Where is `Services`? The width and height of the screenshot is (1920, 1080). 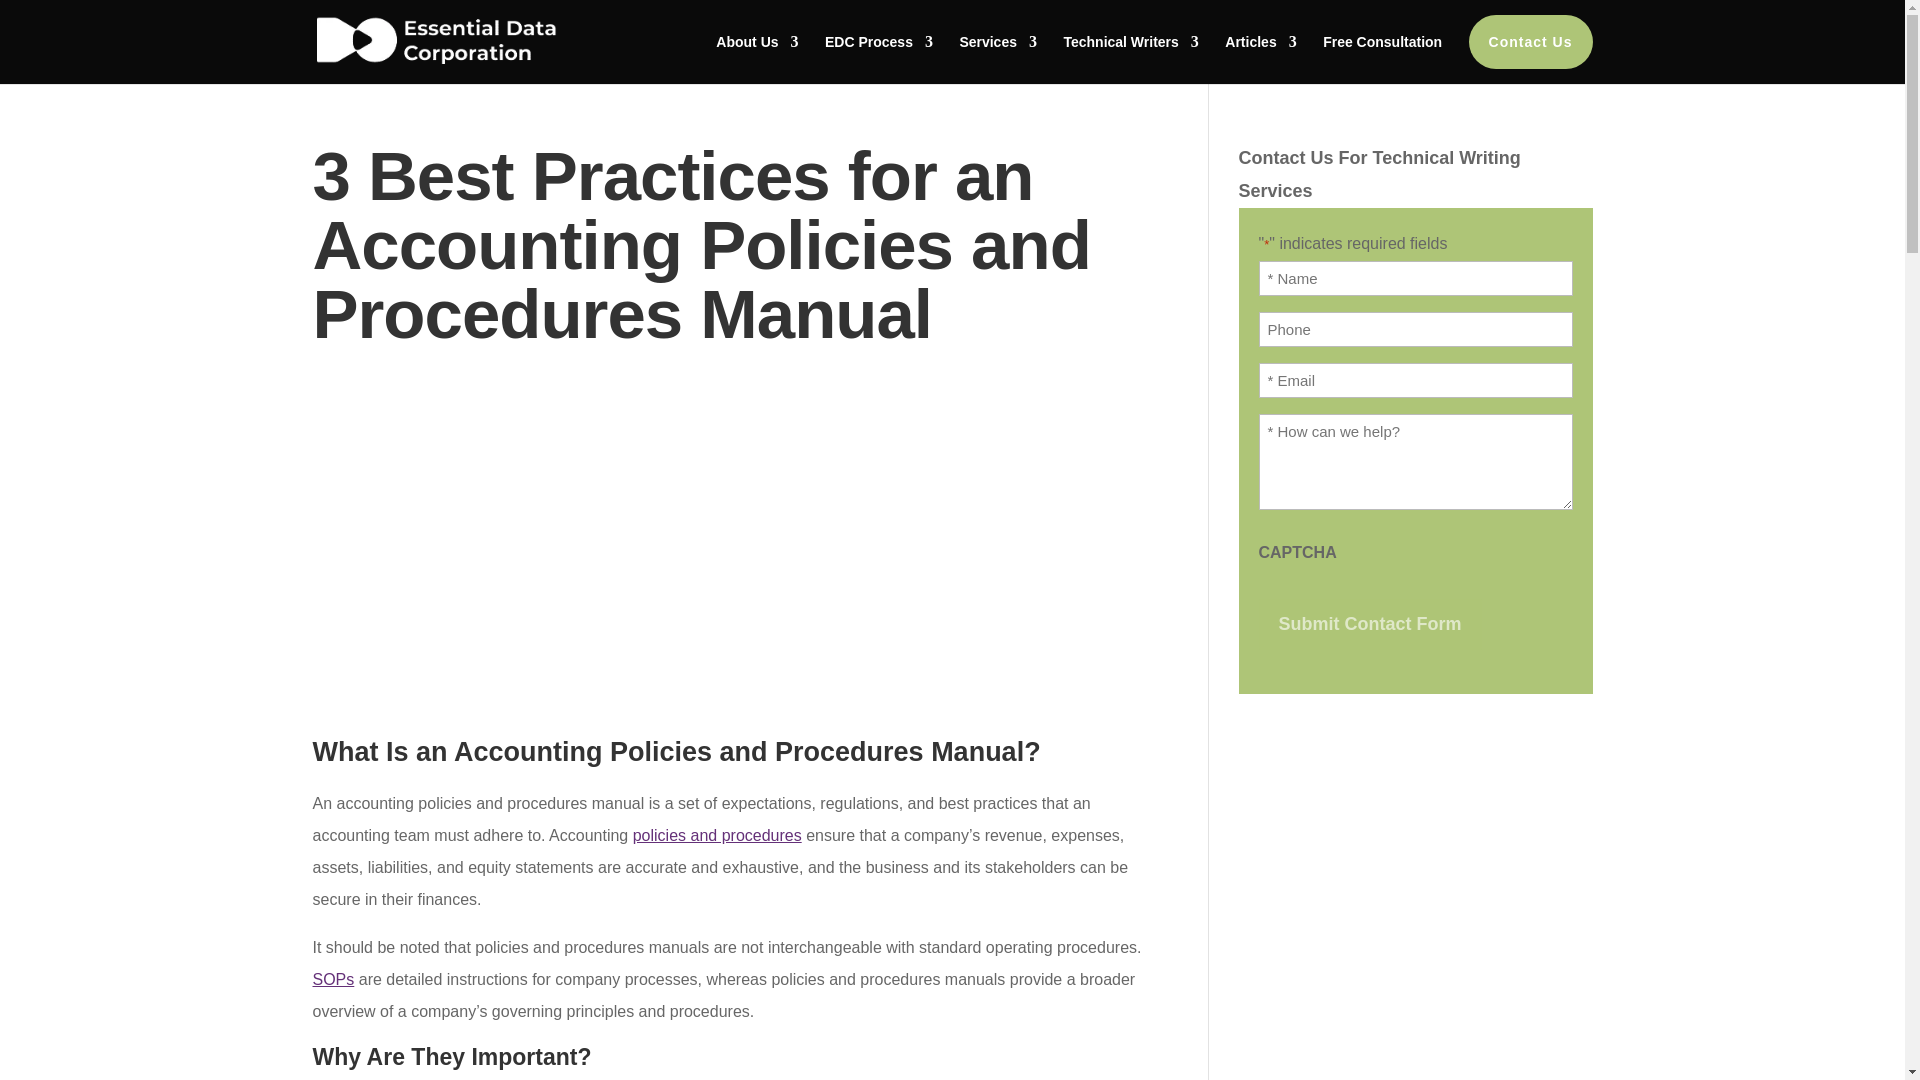 Services is located at coordinates (997, 41).